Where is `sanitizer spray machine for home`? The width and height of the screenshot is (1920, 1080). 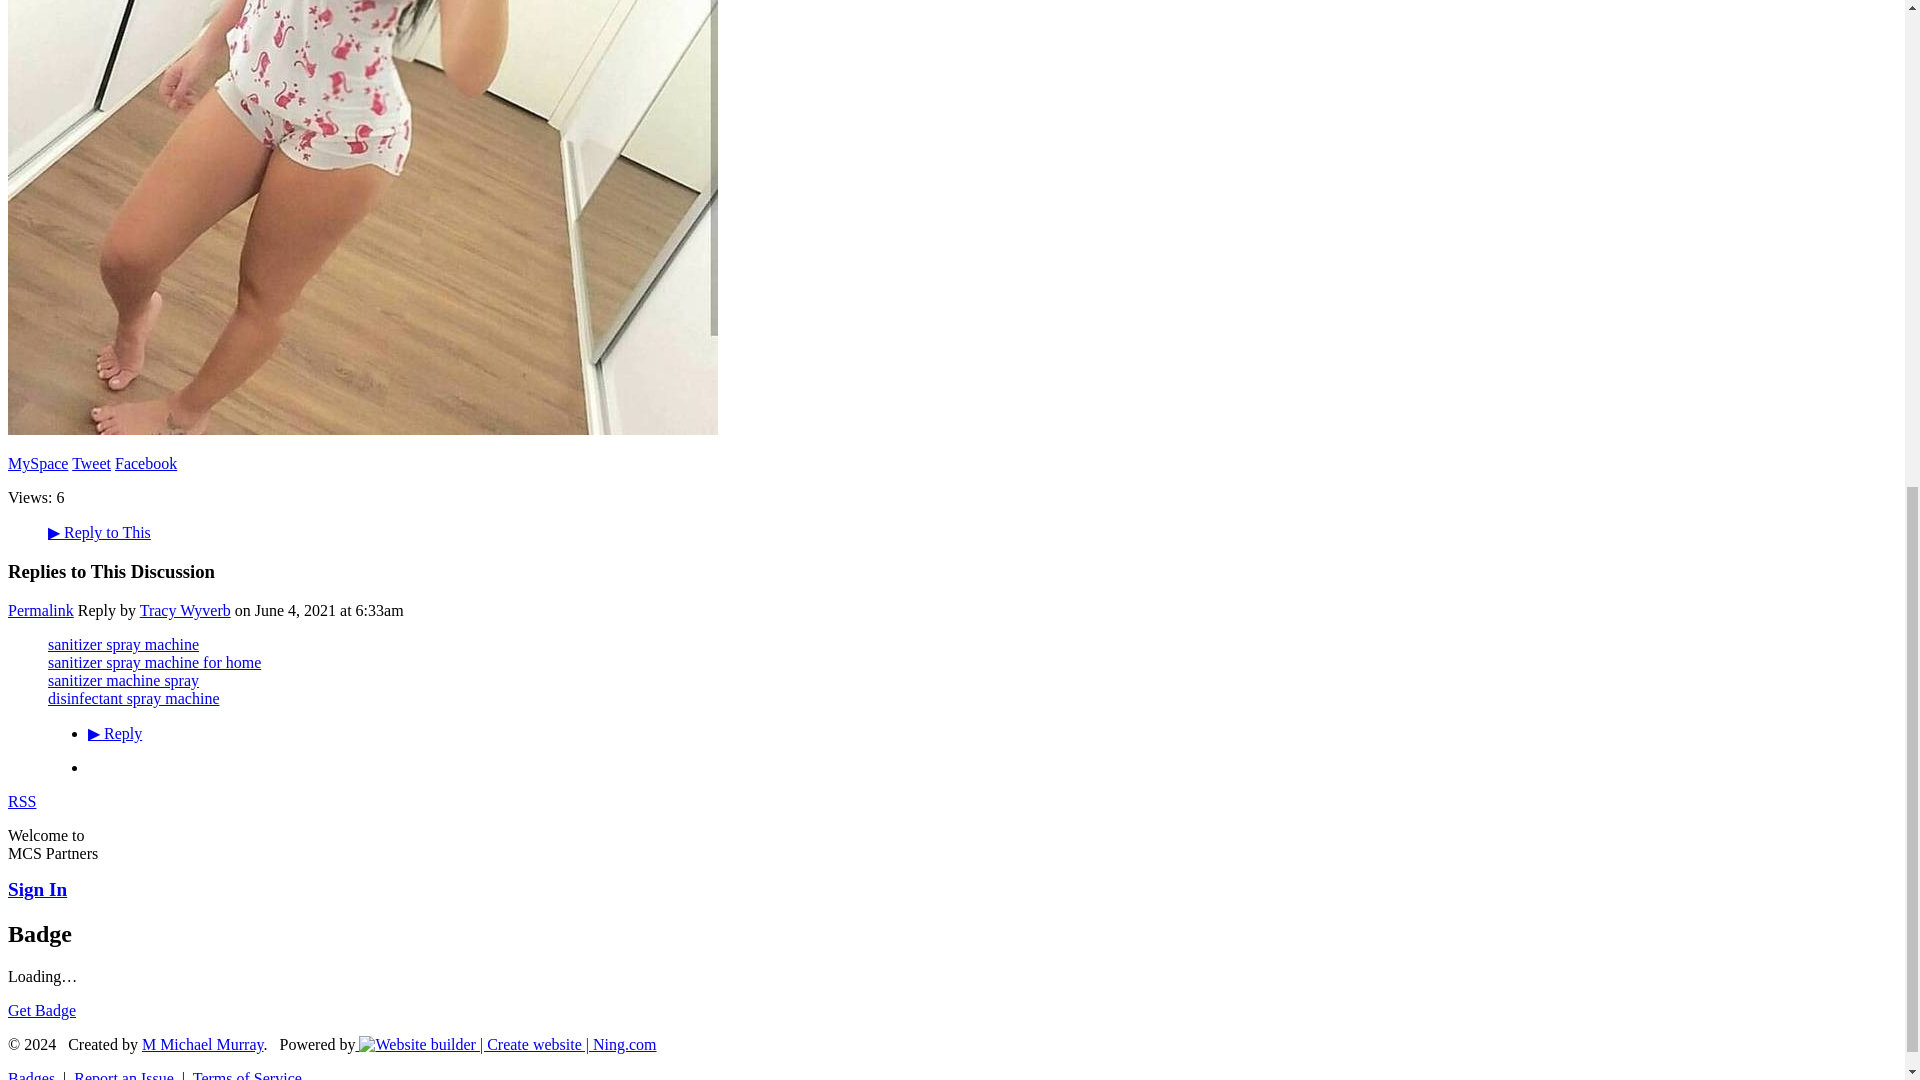 sanitizer spray machine for home is located at coordinates (154, 662).